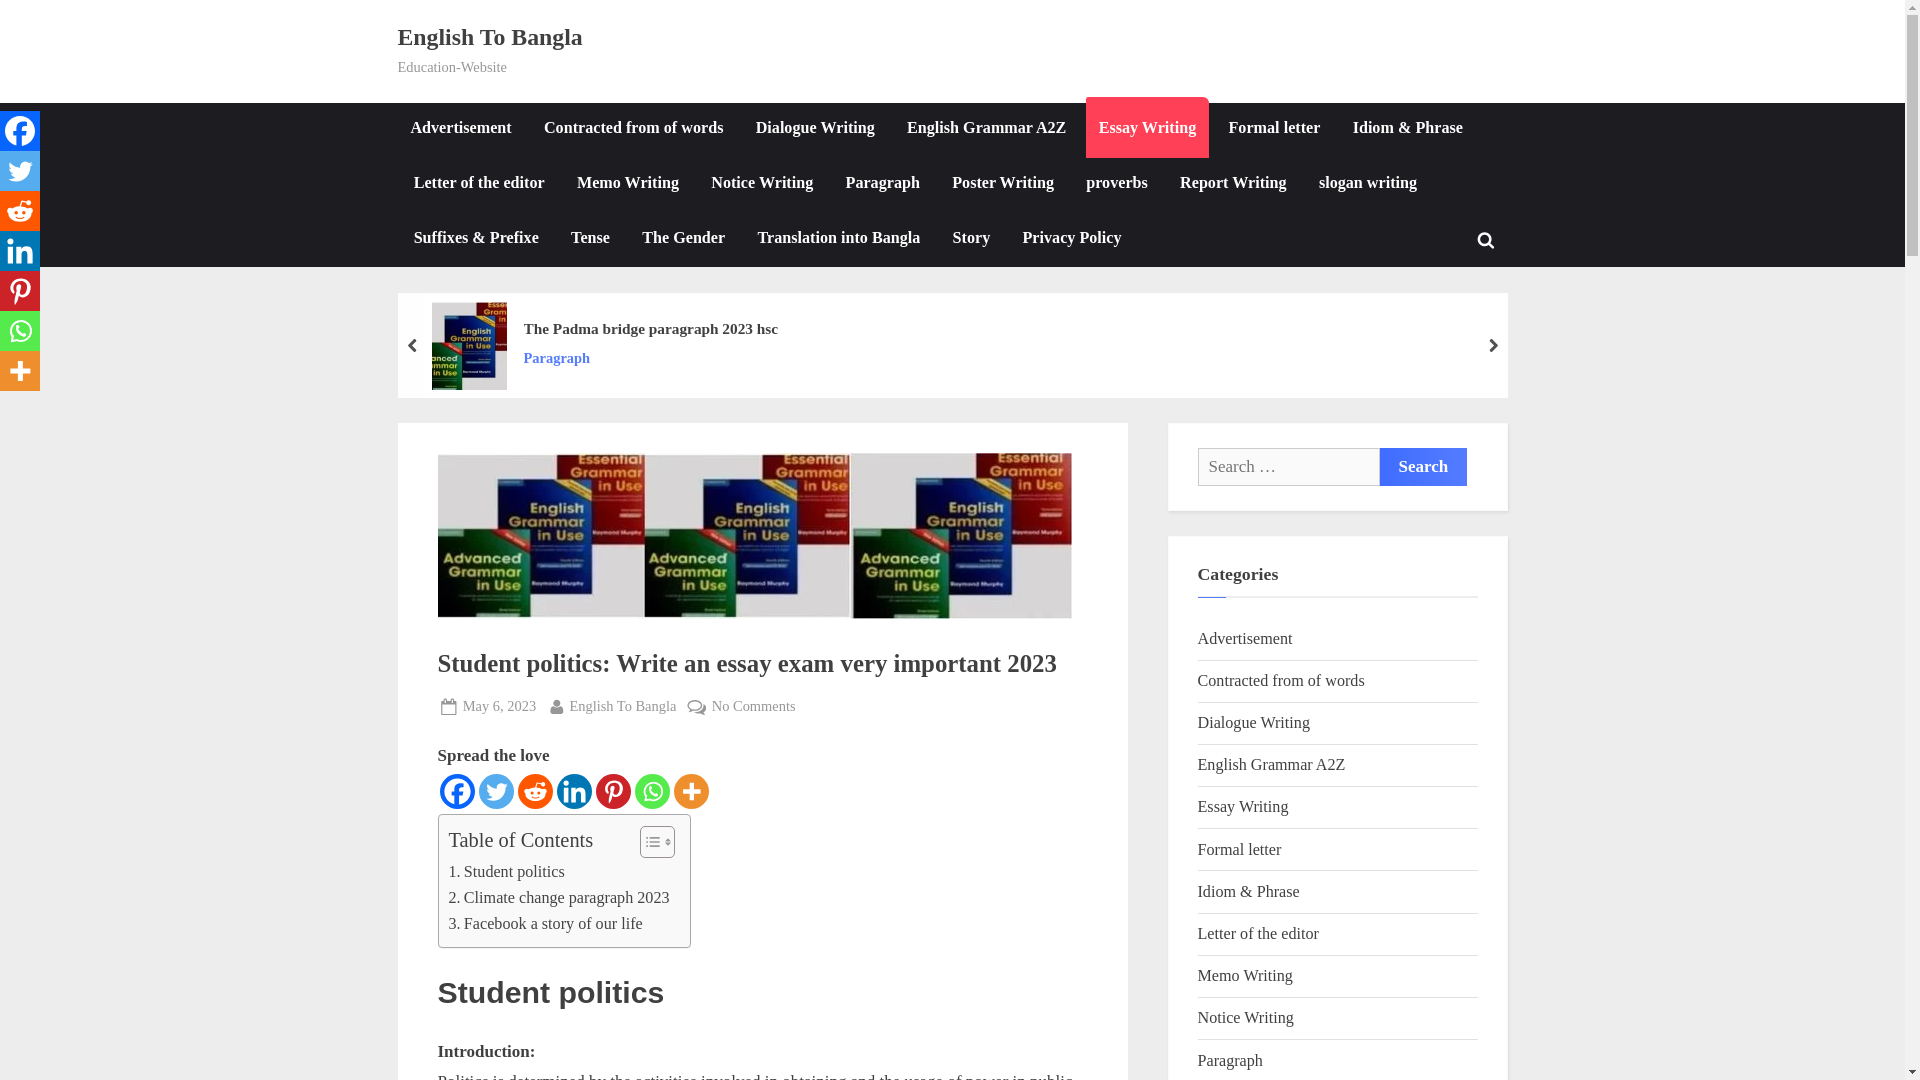 This screenshot has height=1080, width=1920. Describe the element at coordinates (590, 240) in the screenshot. I see `Tense` at that location.